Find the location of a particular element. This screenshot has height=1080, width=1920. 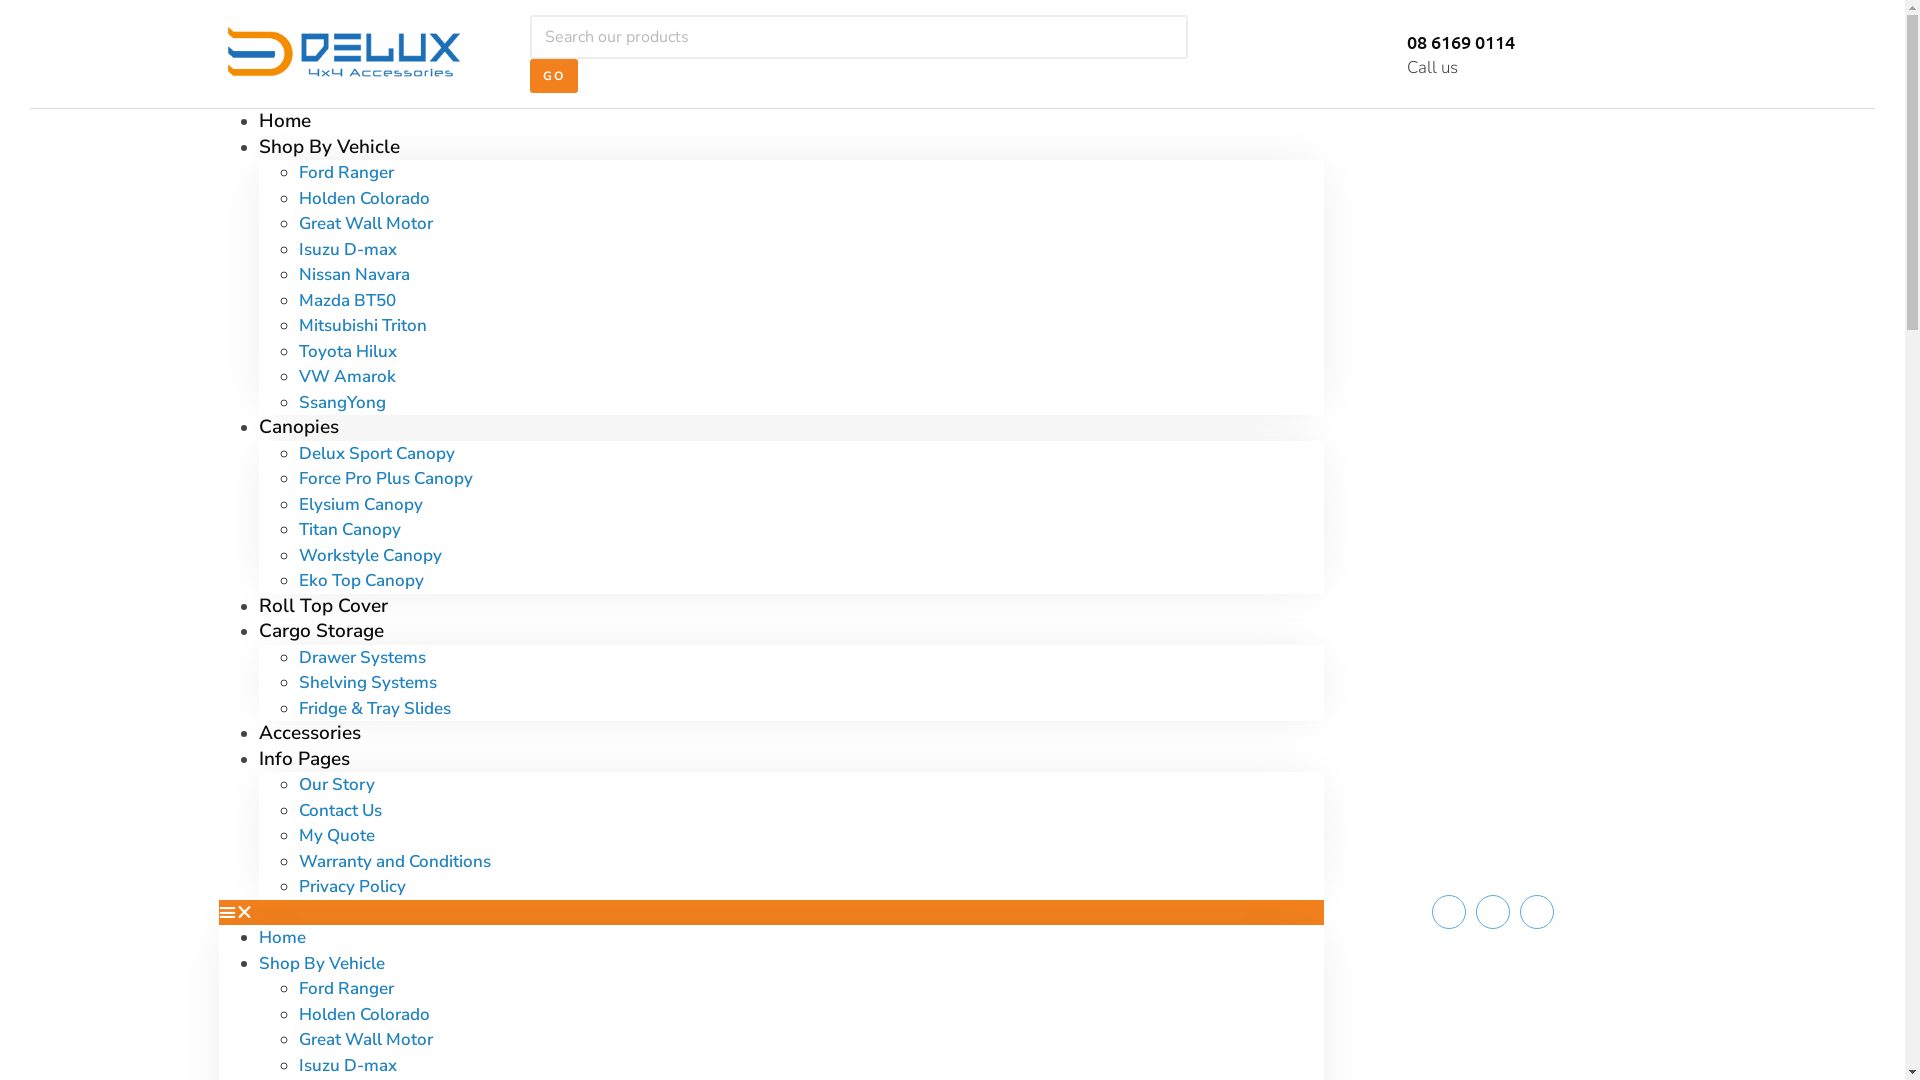

Eko Top Canopy is located at coordinates (360, 580).